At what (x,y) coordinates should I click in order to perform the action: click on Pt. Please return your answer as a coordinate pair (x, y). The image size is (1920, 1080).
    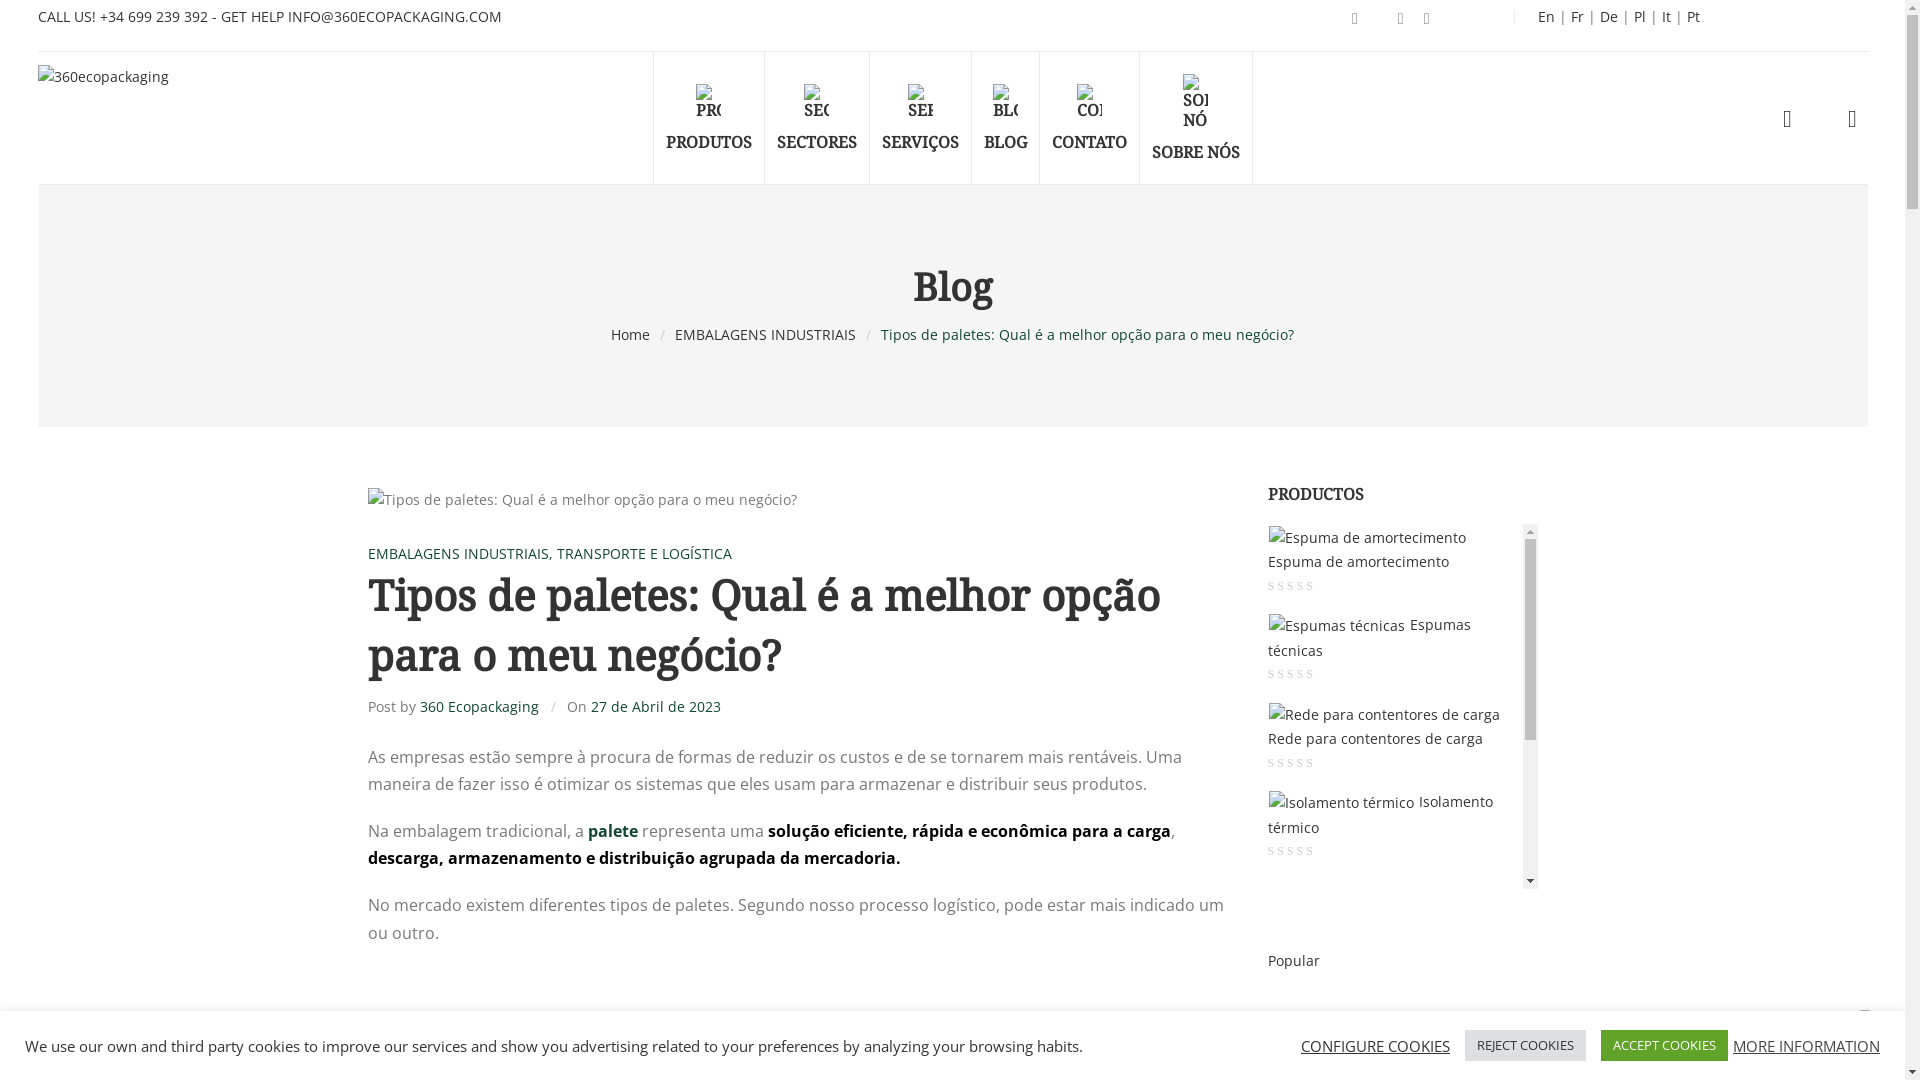
    Looking at the image, I should click on (1694, 16).